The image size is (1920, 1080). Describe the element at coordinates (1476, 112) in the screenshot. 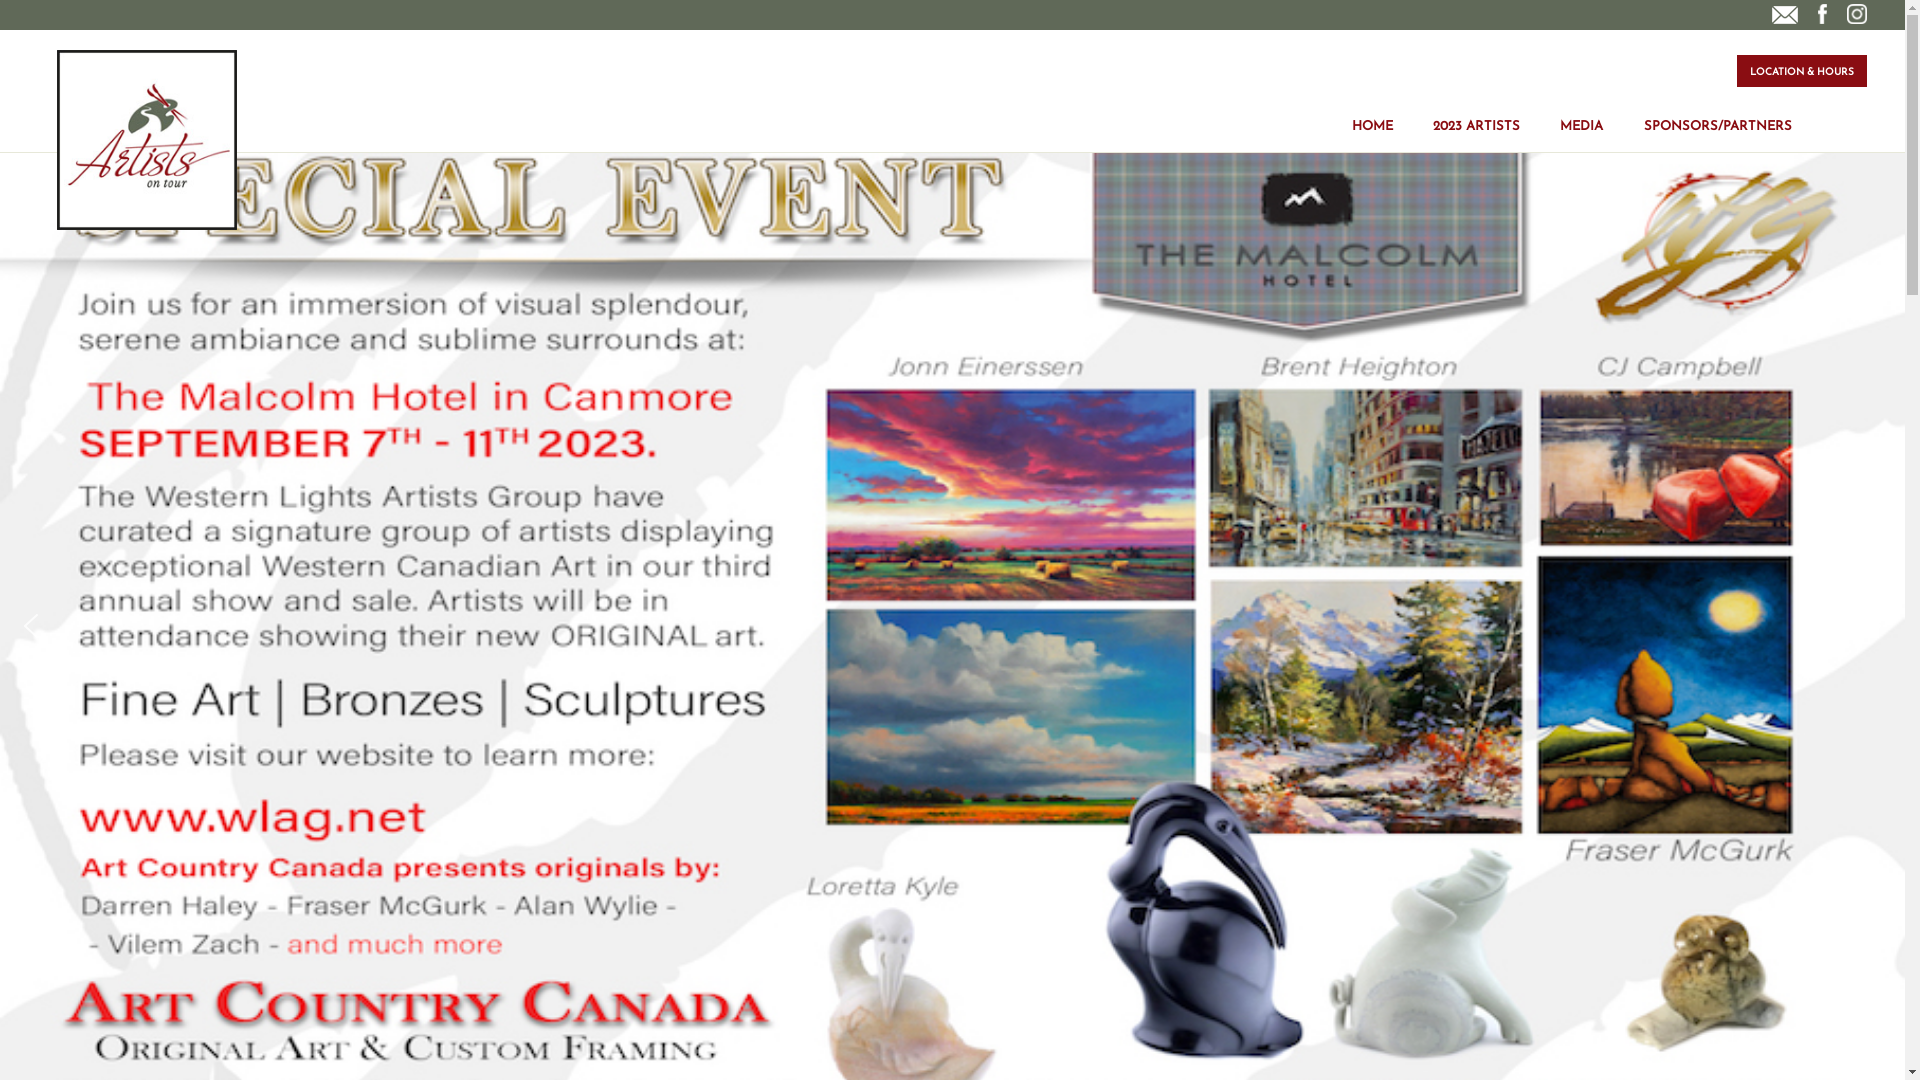

I see `2023 ARTISTS` at that location.